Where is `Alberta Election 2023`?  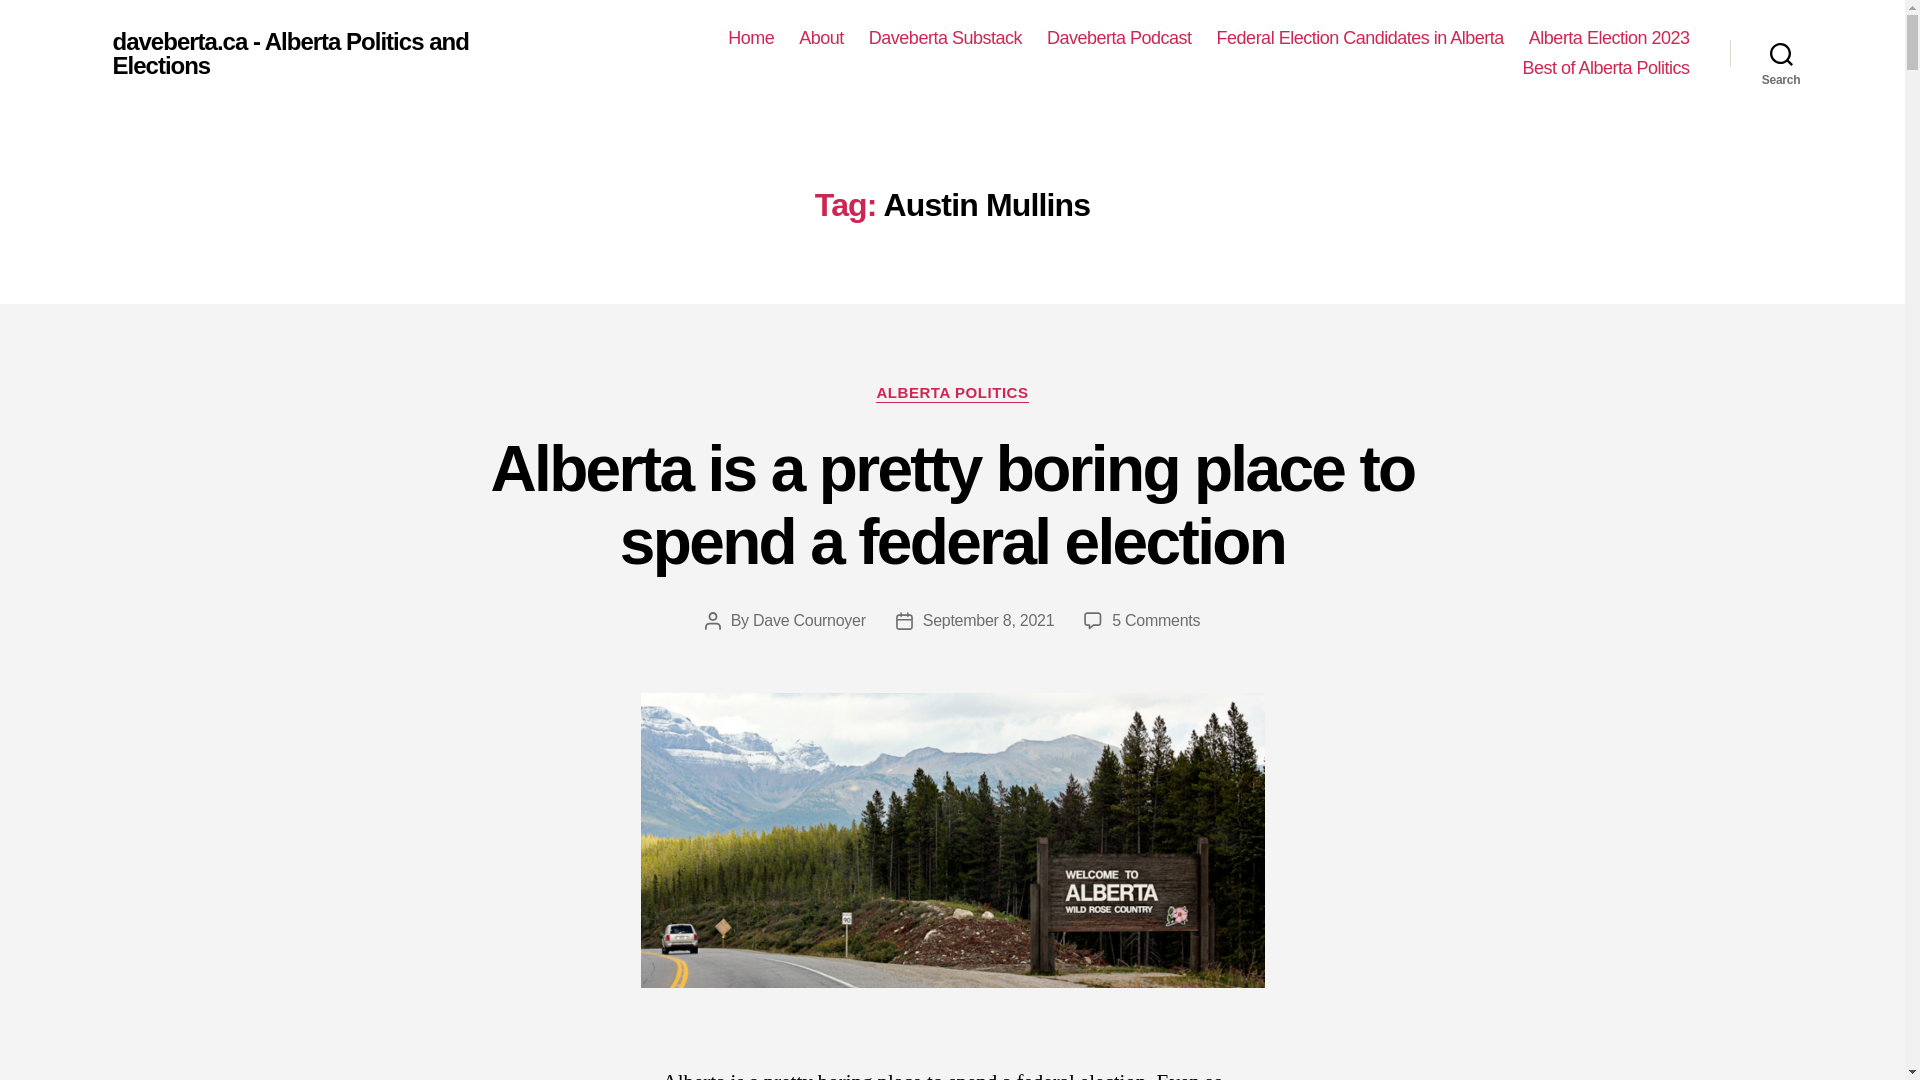
Alberta Election 2023 is located at coordinates (1608, 38).